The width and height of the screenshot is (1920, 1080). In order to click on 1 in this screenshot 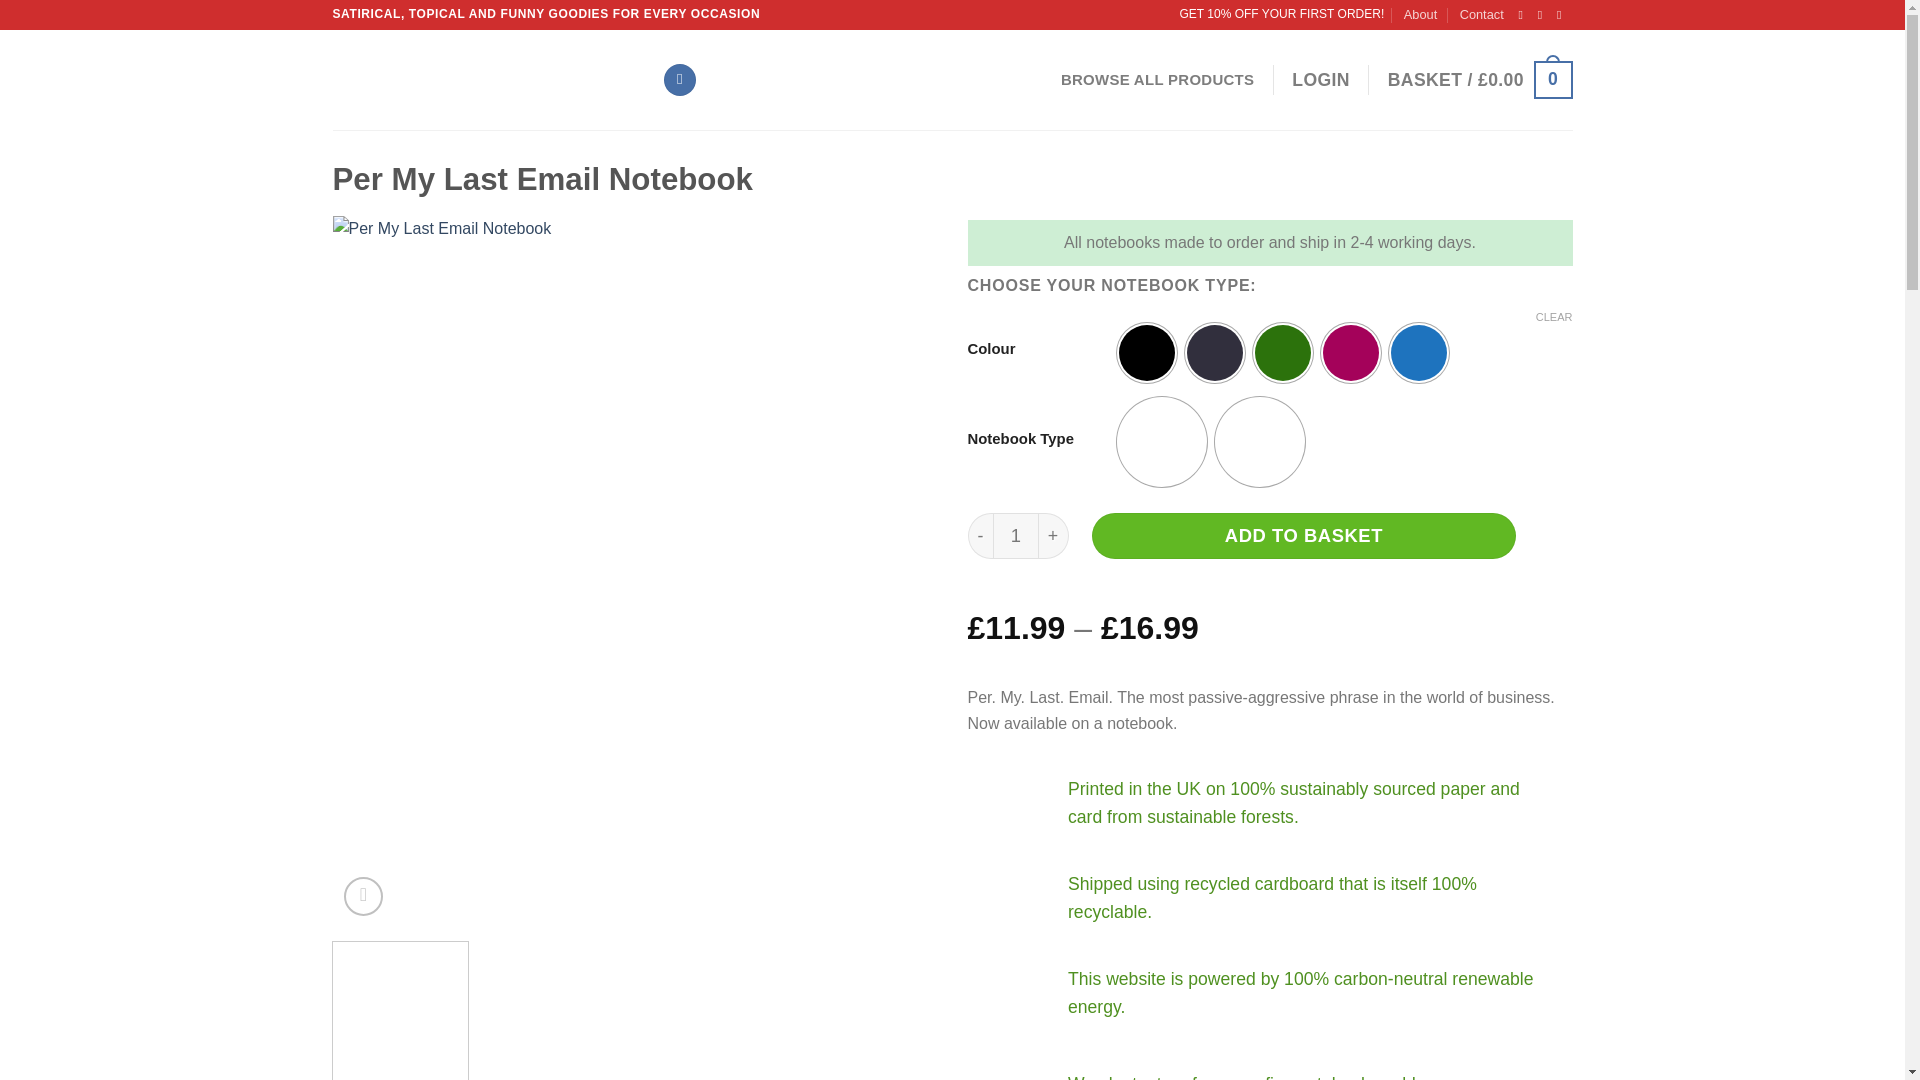, I will do `click(1015, 536)`.